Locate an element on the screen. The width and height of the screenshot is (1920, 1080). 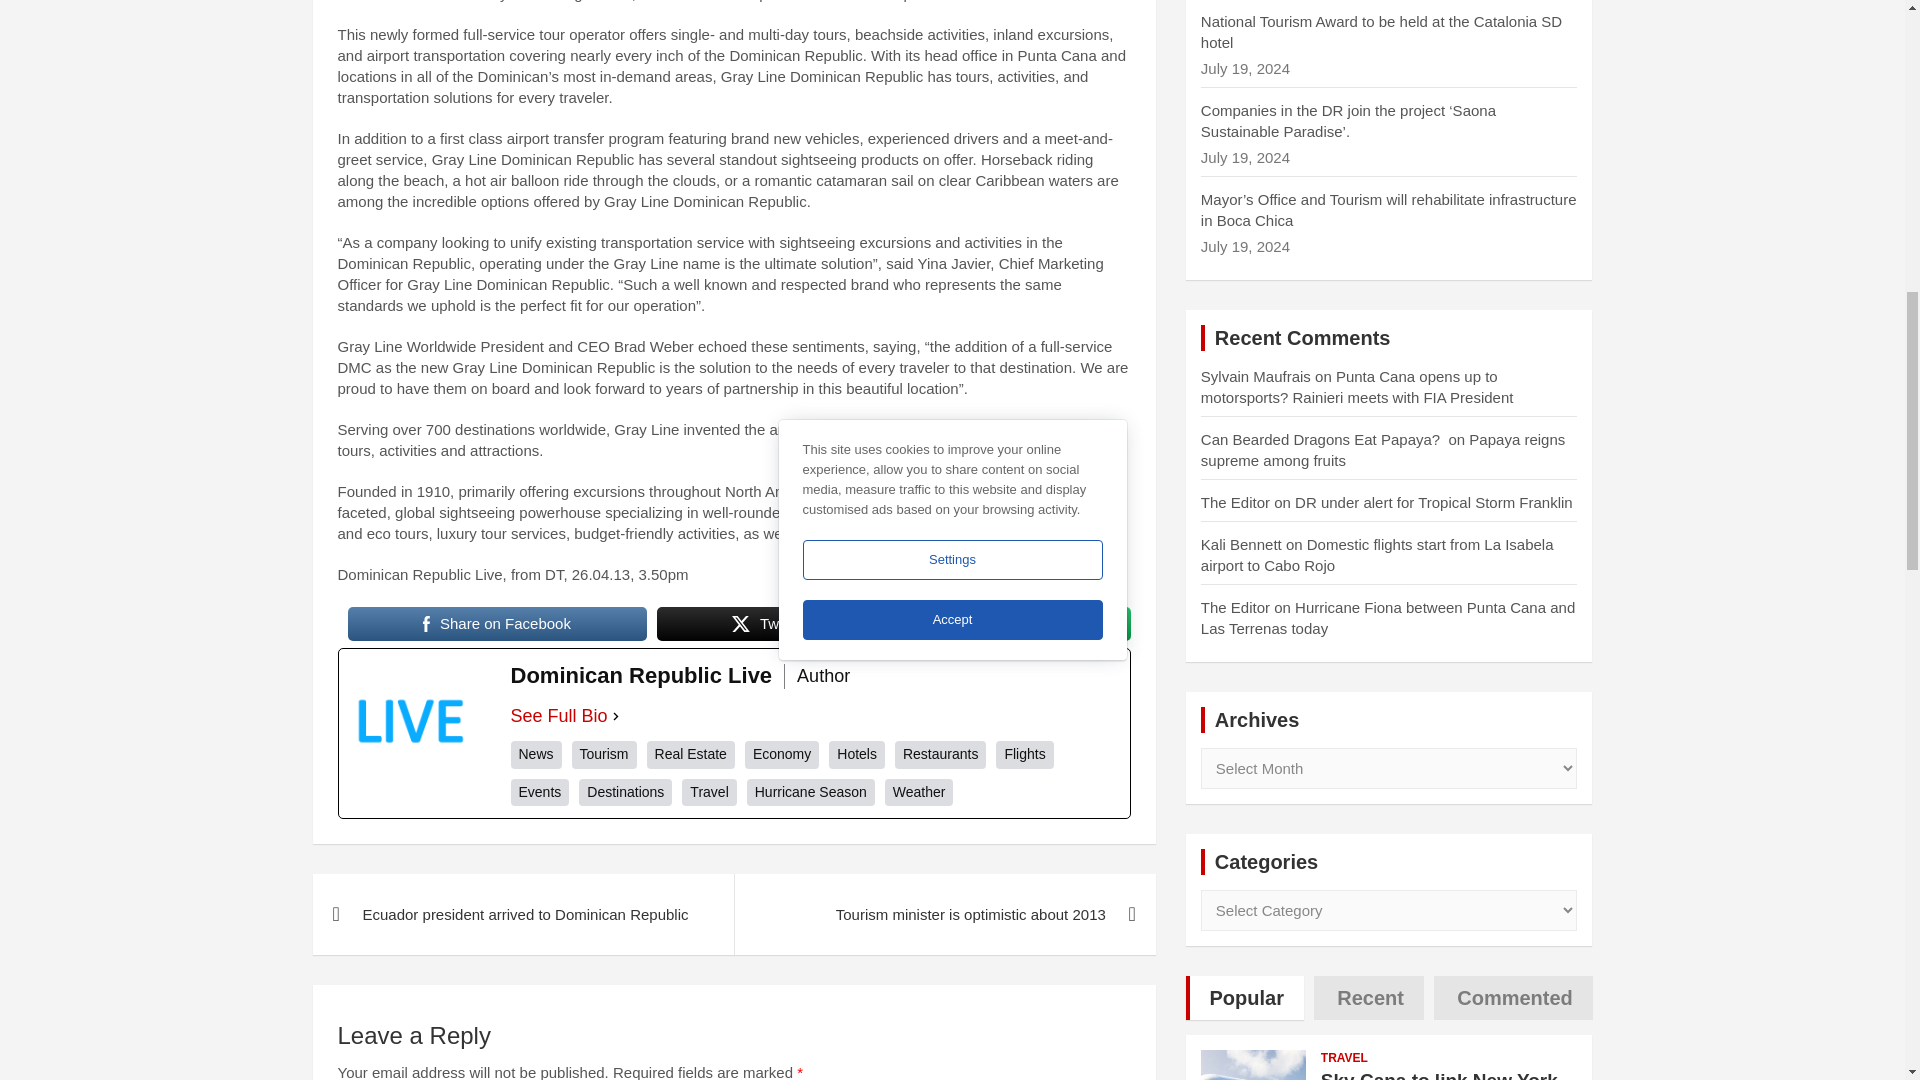
Follow us is located at coordinates (1008, 623).